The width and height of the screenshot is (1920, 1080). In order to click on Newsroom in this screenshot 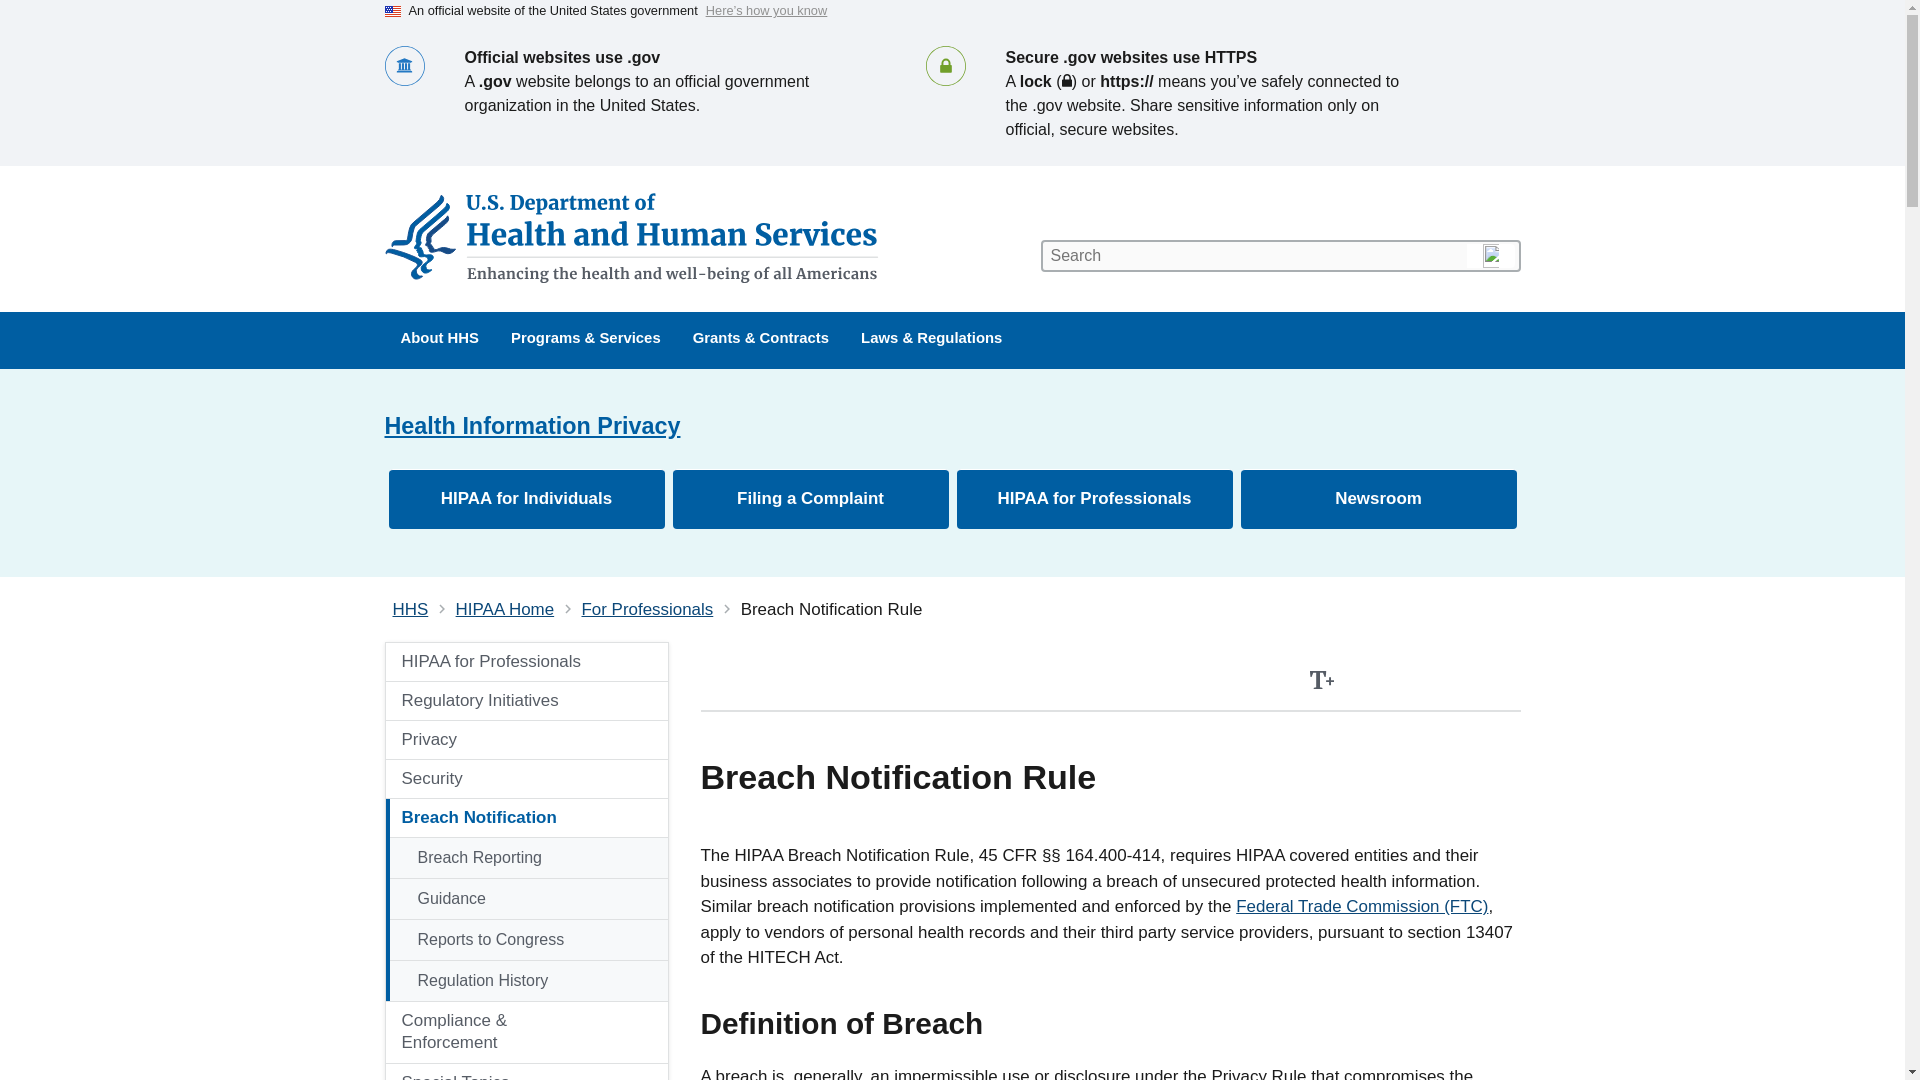, I will do `click(1378, 498)`.